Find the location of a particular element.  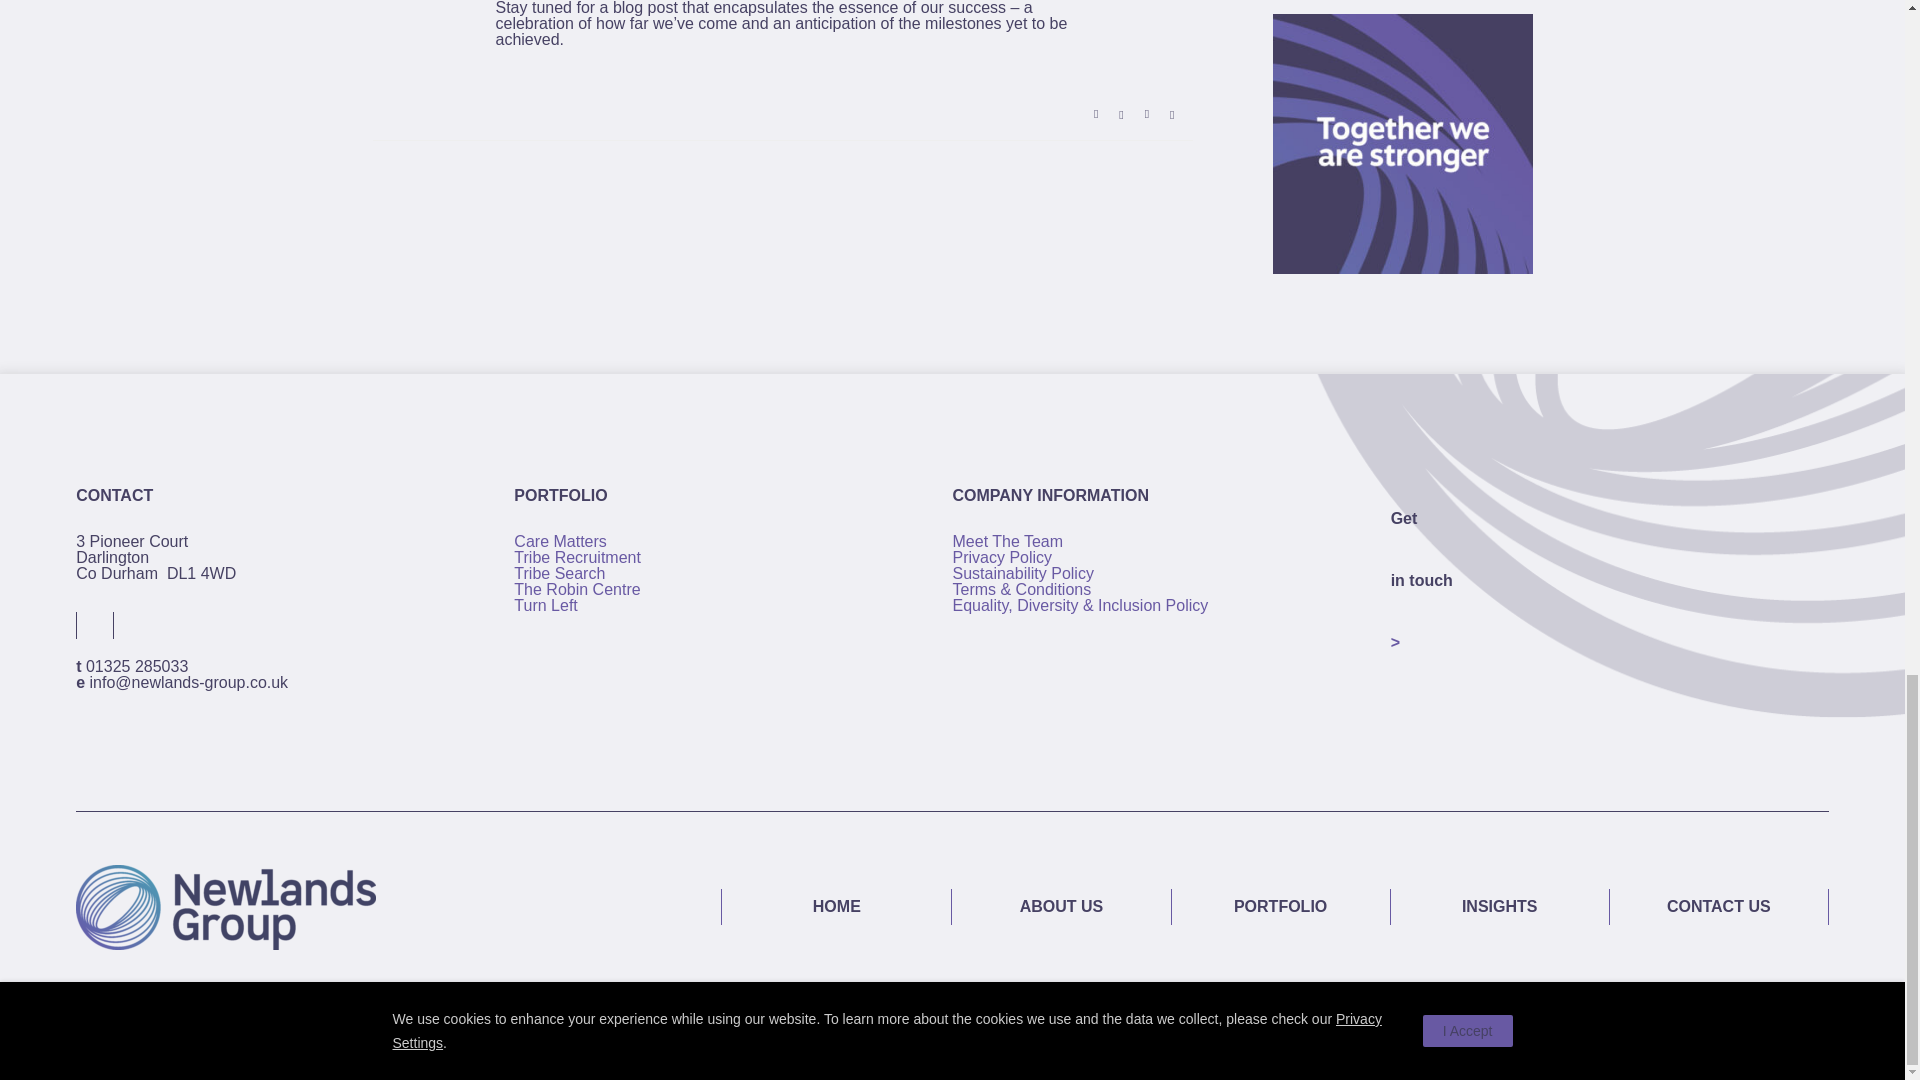

Tribe Recruitment is located at coordinates (578, 556).